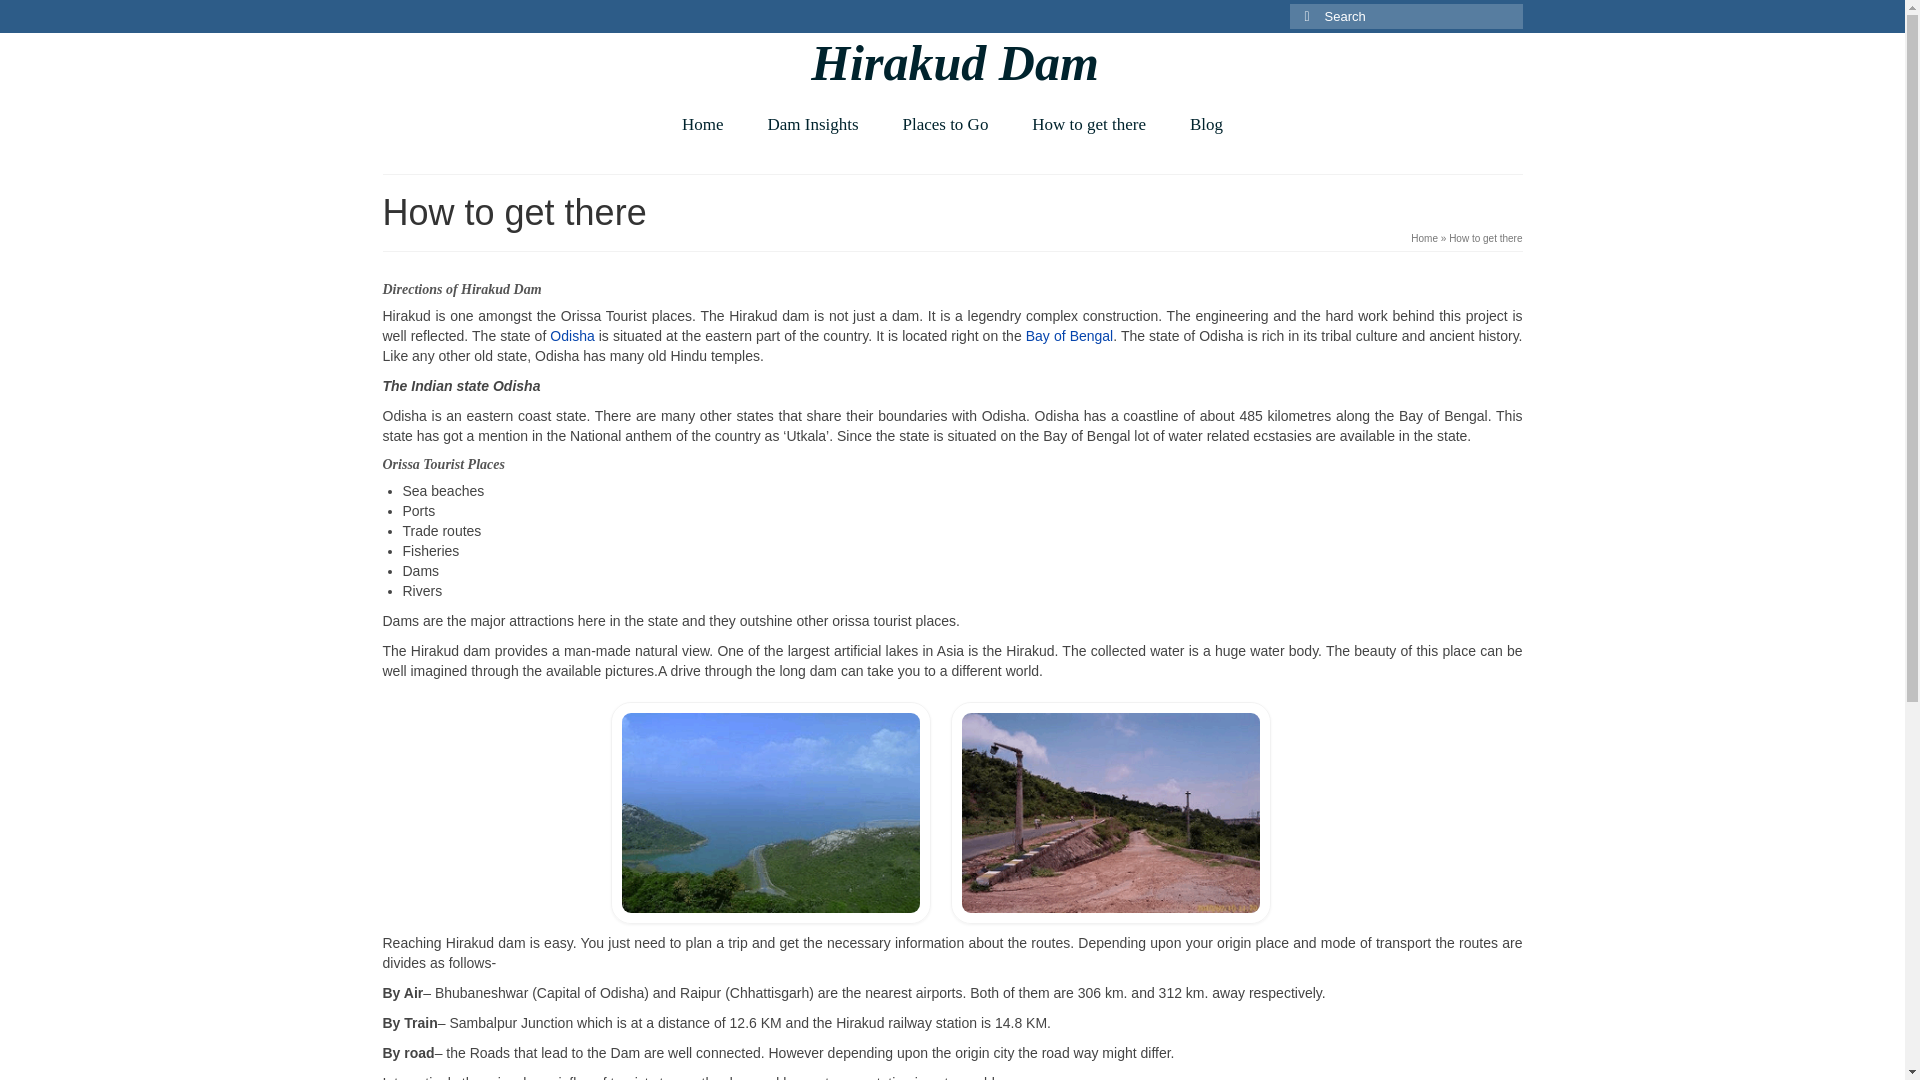  Describe the element at coordinates (1069, 336) in the screenshot. I see `Bay of Bengal` at that location.